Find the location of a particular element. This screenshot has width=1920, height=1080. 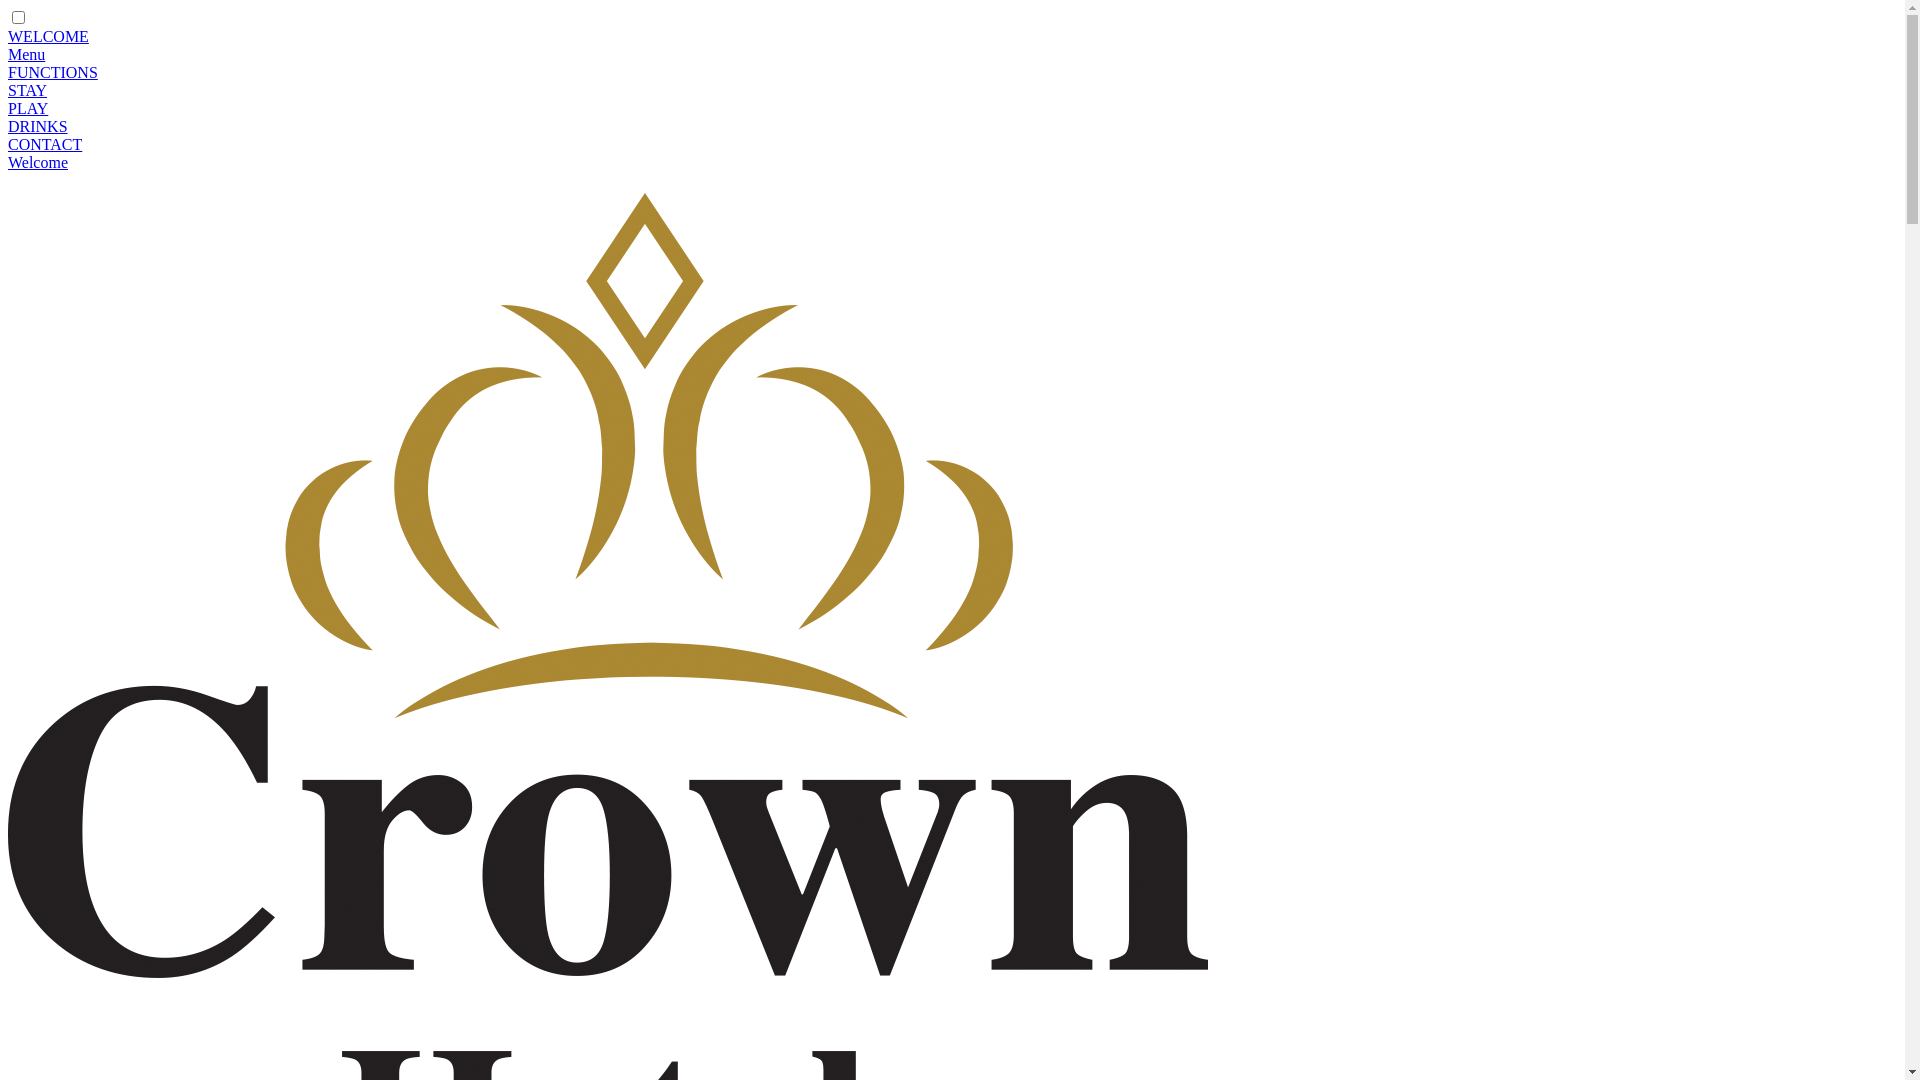

DRINKS is located at coordinates (38, 126).